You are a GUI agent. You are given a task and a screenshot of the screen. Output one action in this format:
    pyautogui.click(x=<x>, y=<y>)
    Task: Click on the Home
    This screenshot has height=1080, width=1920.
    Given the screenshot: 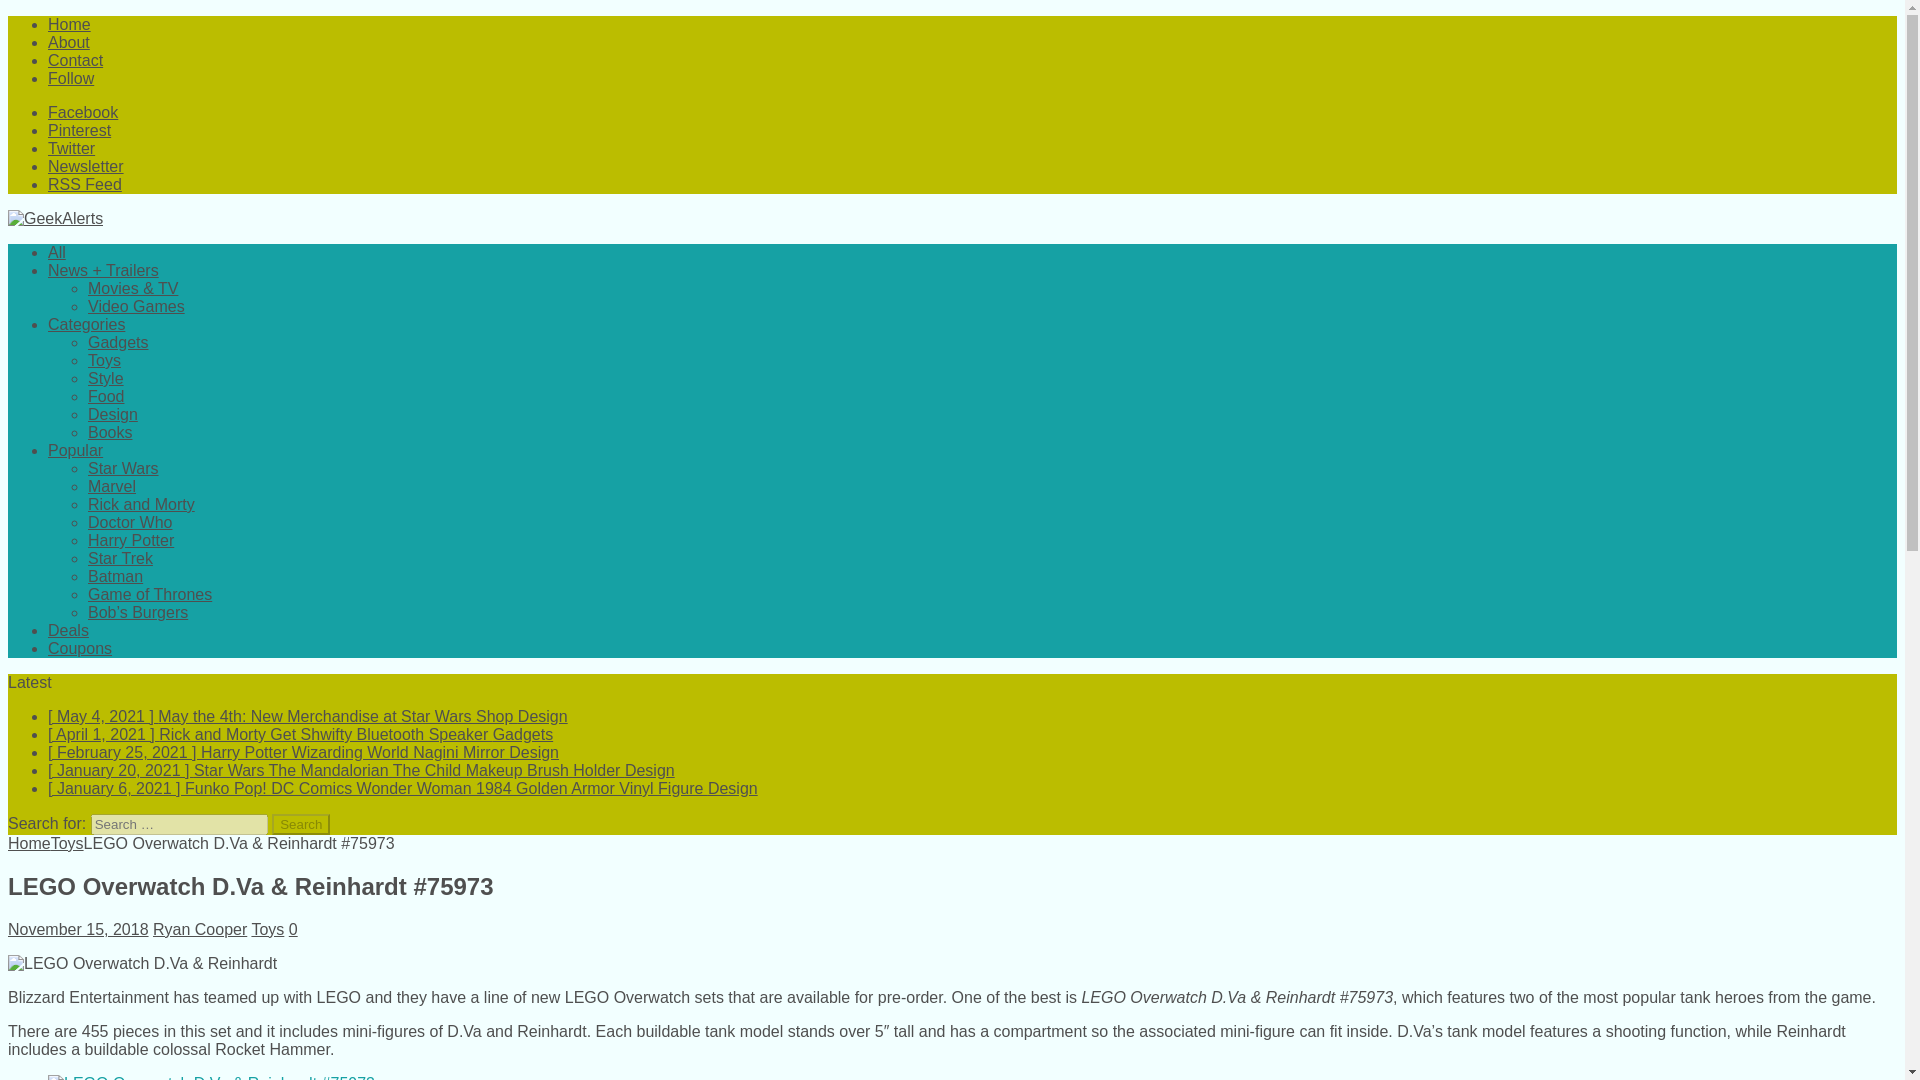 What is the action you would take?
    pyautogui.click(x=29, y=843)
    